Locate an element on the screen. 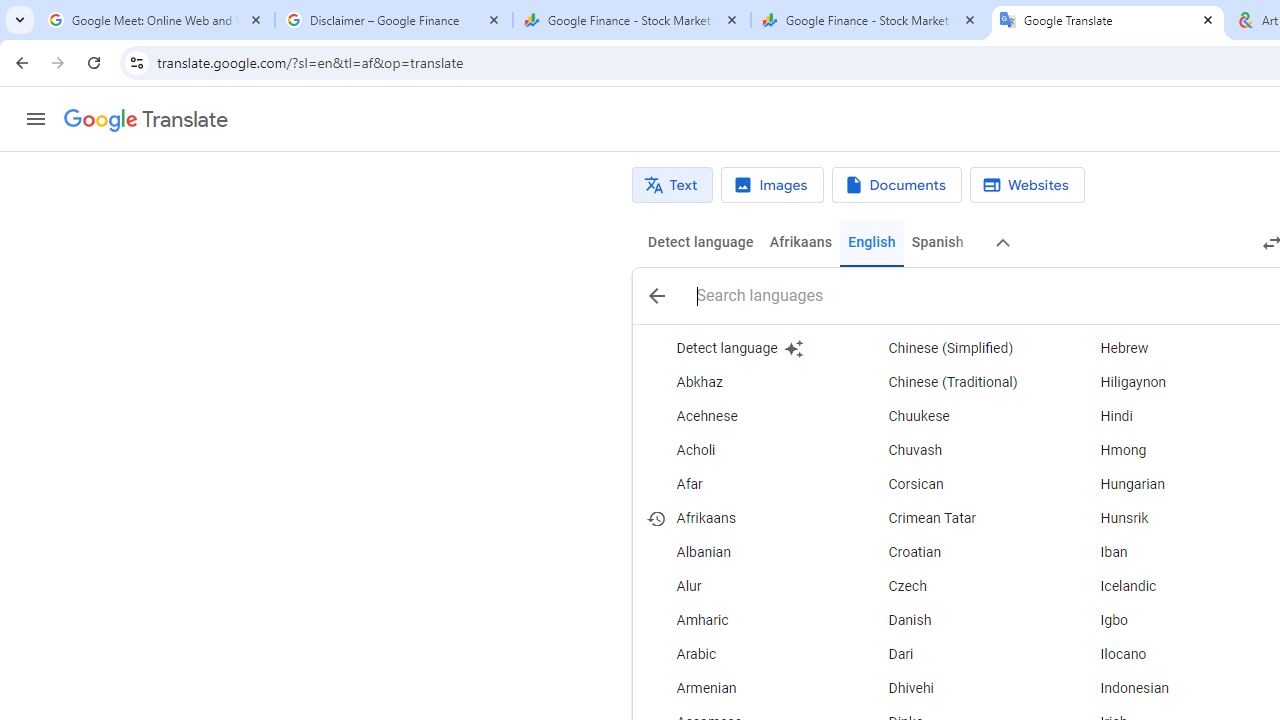  Afar is located at coordinates (746, 484).